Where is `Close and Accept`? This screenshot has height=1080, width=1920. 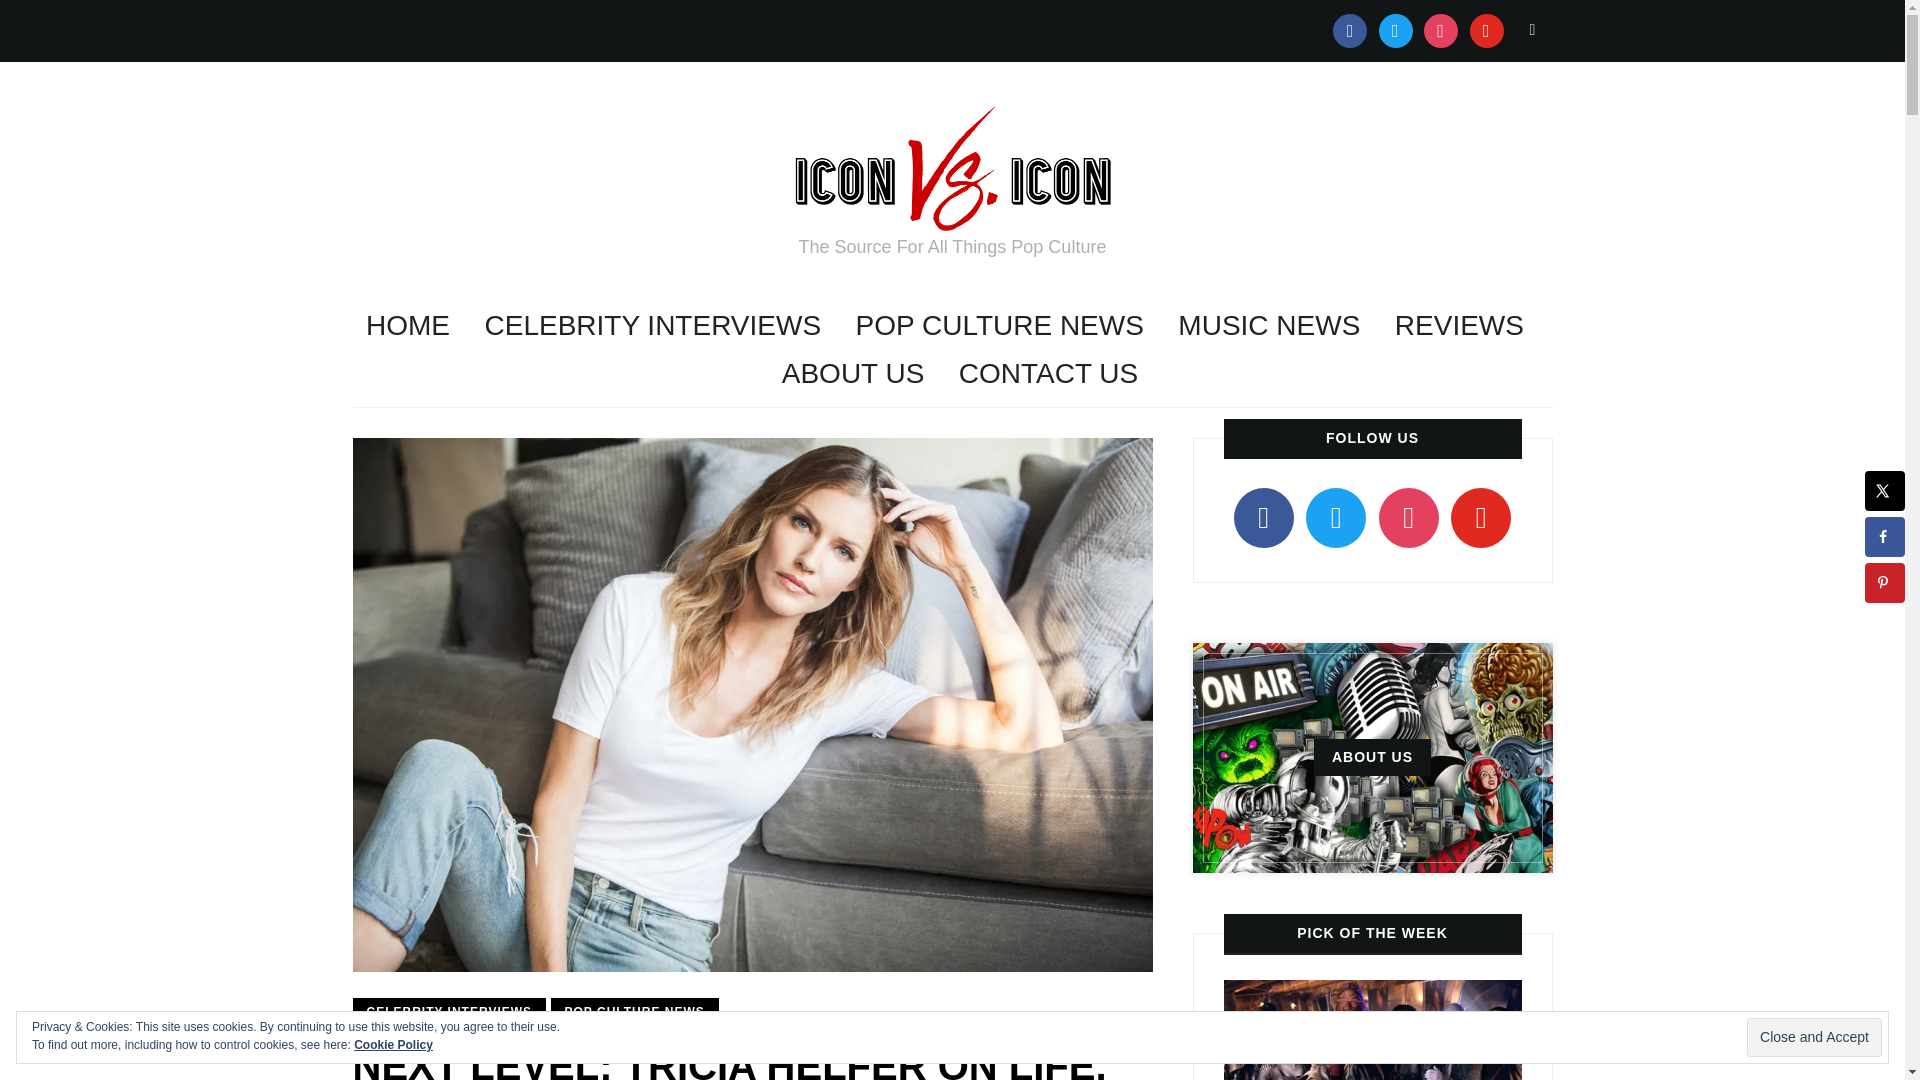 Close and Accept is located at coordinates (1814, 1038).